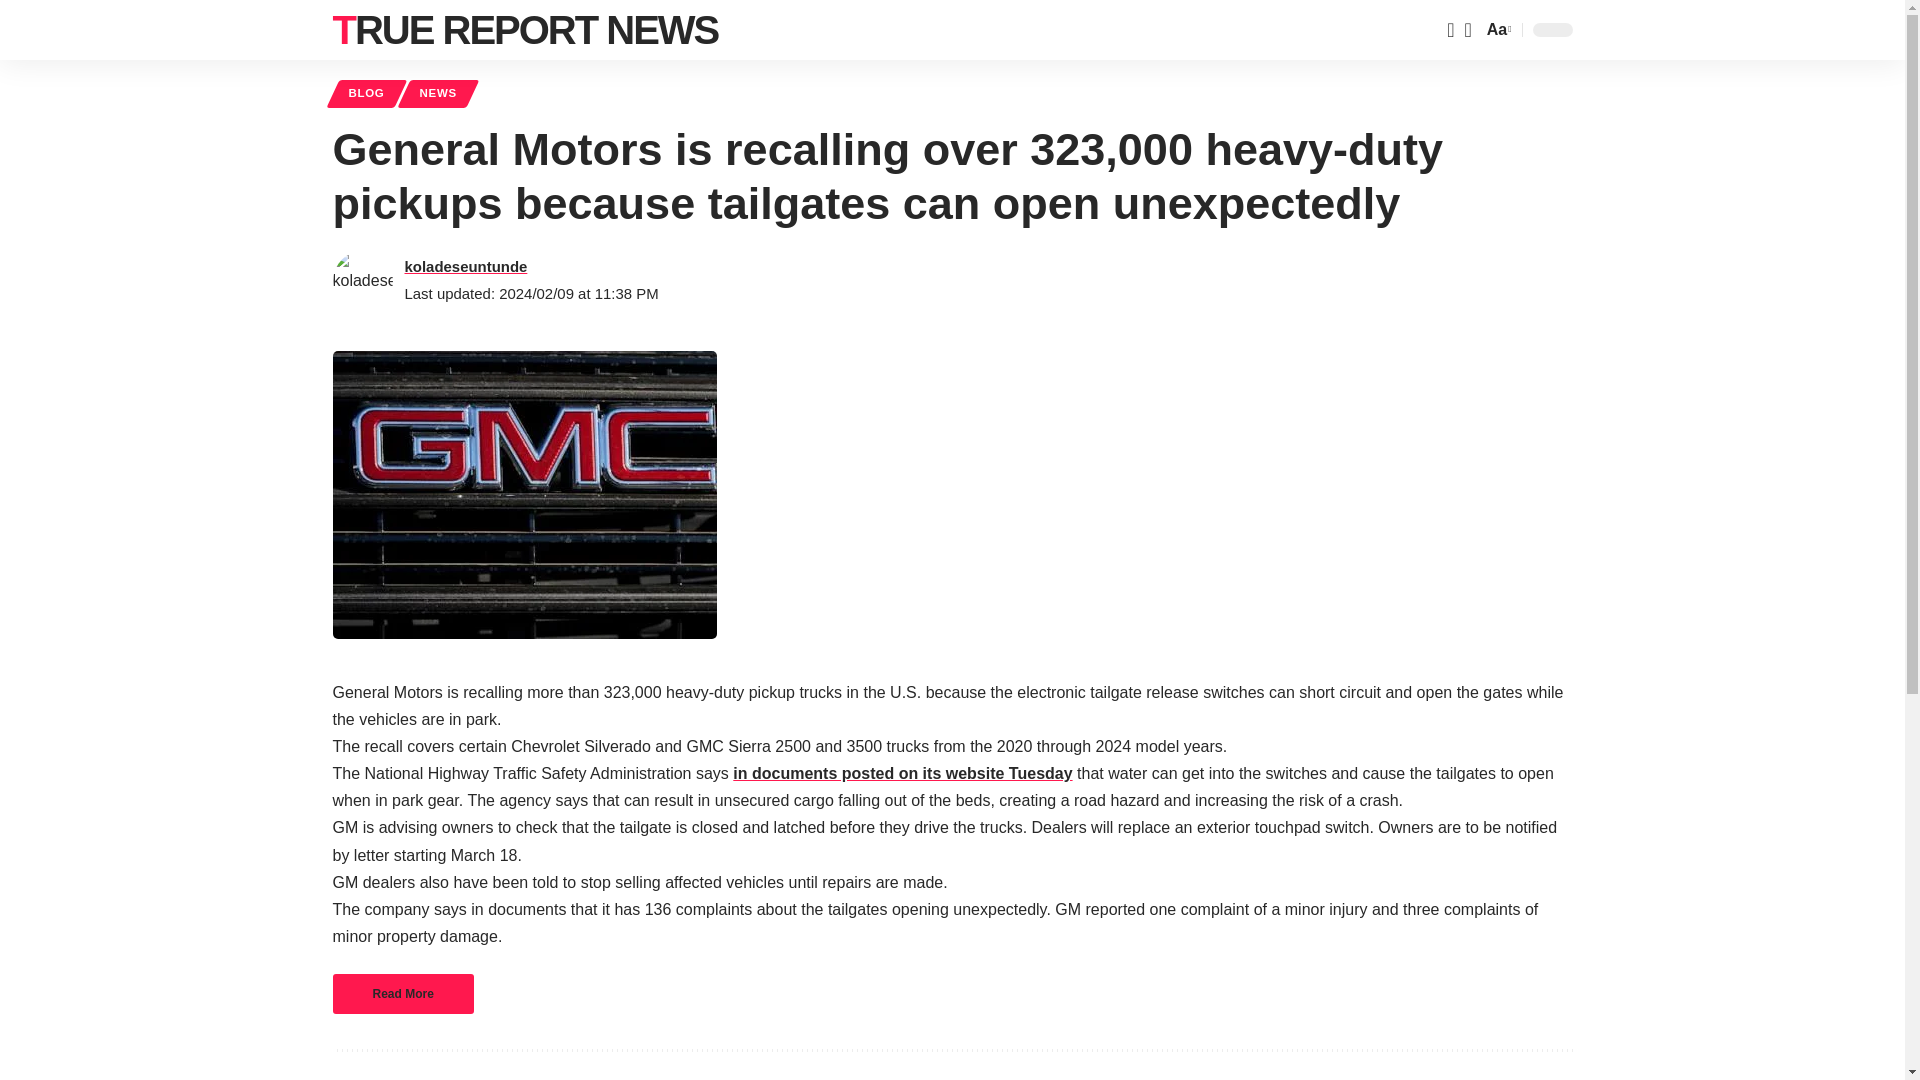 The width and height of the screenshot is (1920, 1080). What do you see at coordinates (525, 30) in the screenshot?
I see `TRUE REPORT NEWS` at bounding box center [525, 30].